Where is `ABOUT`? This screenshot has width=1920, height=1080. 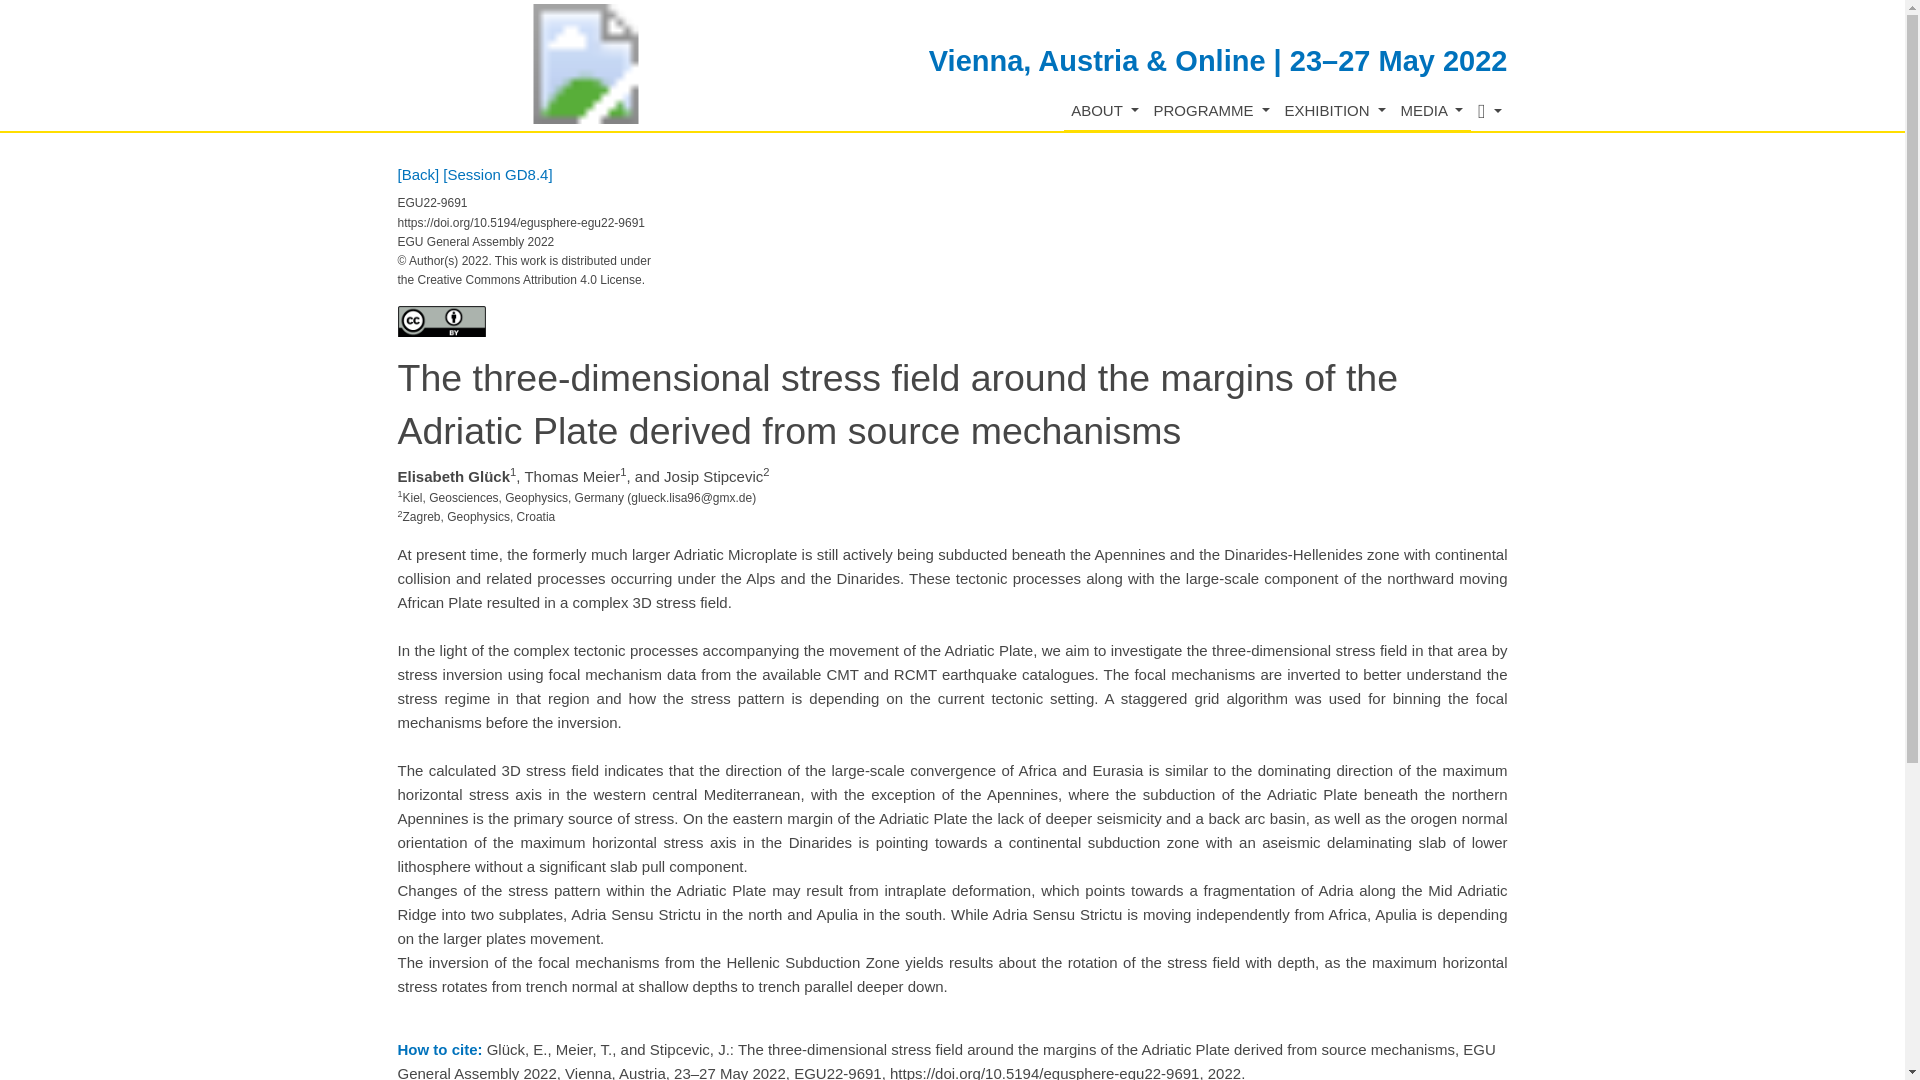 ABOUT is located at coordinates (1104, 110).